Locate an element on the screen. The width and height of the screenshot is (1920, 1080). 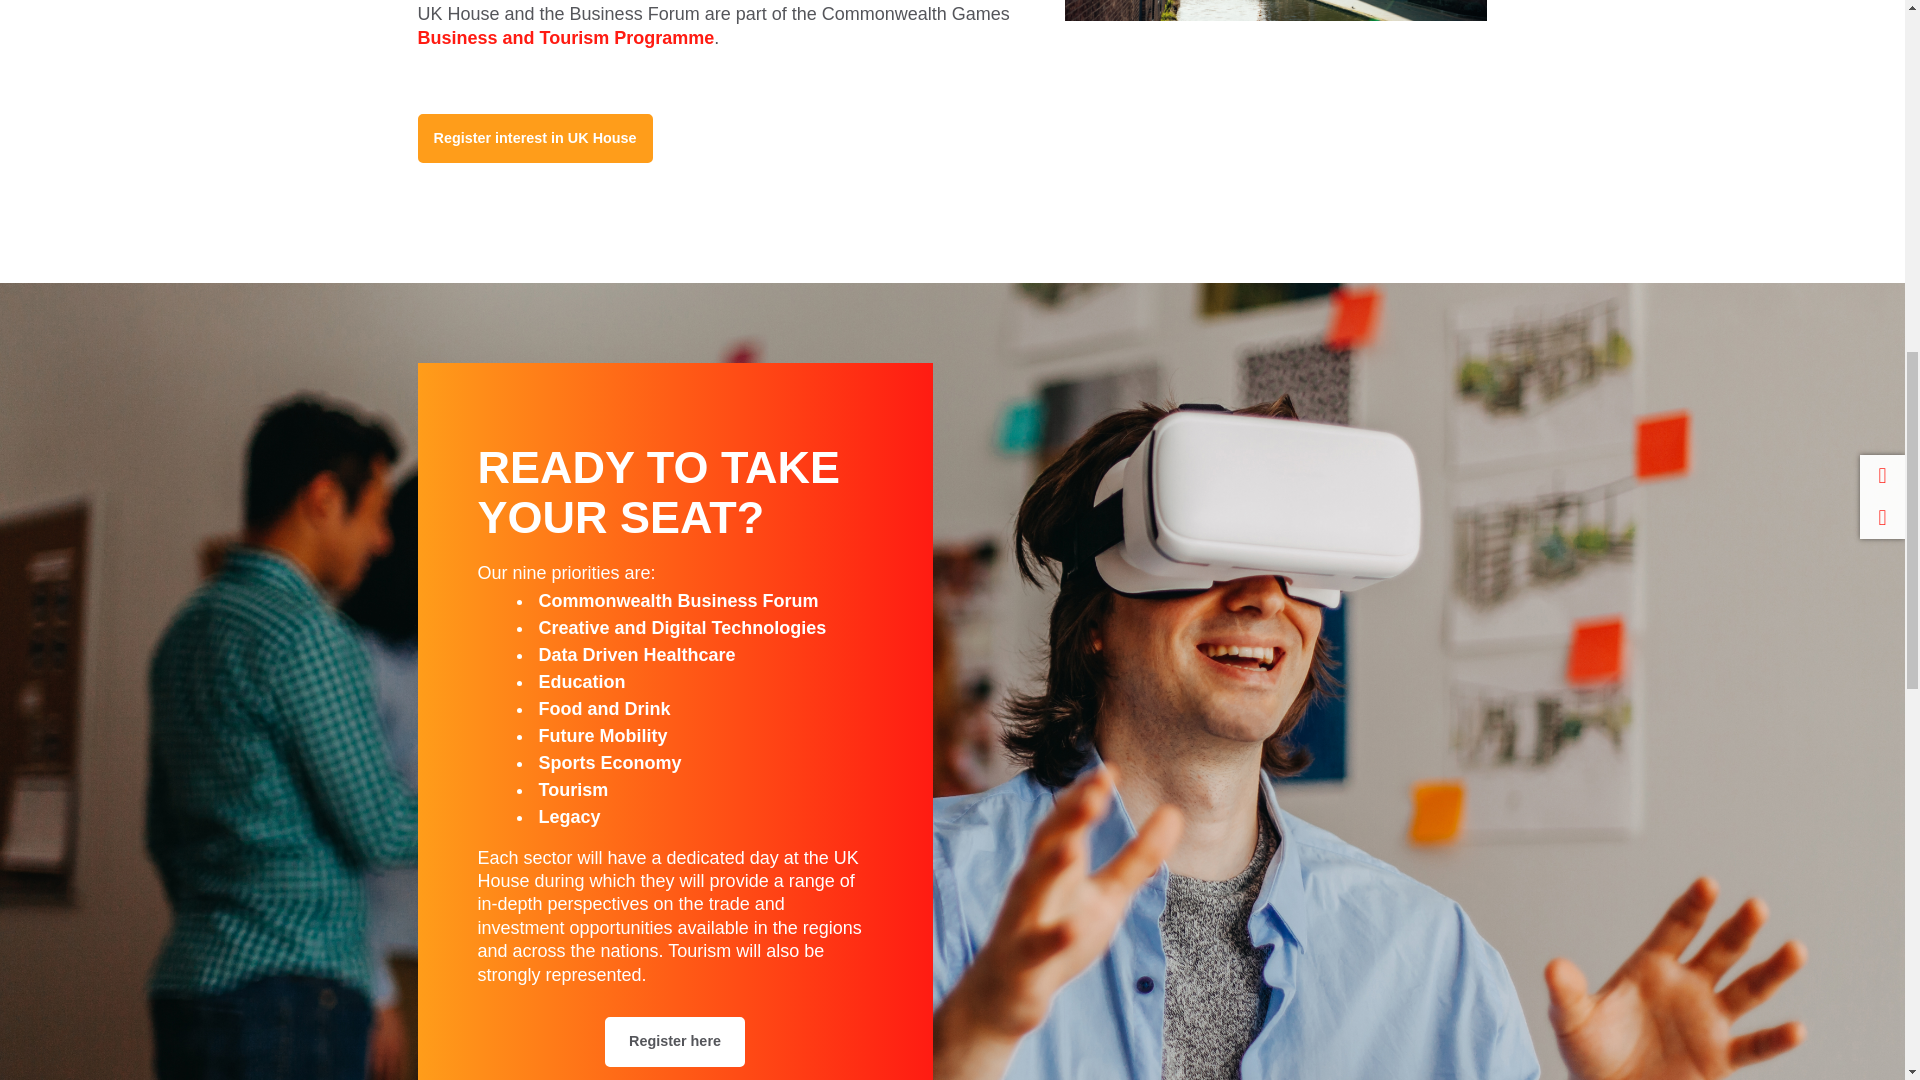
Education is located at coordinates (581, 682).